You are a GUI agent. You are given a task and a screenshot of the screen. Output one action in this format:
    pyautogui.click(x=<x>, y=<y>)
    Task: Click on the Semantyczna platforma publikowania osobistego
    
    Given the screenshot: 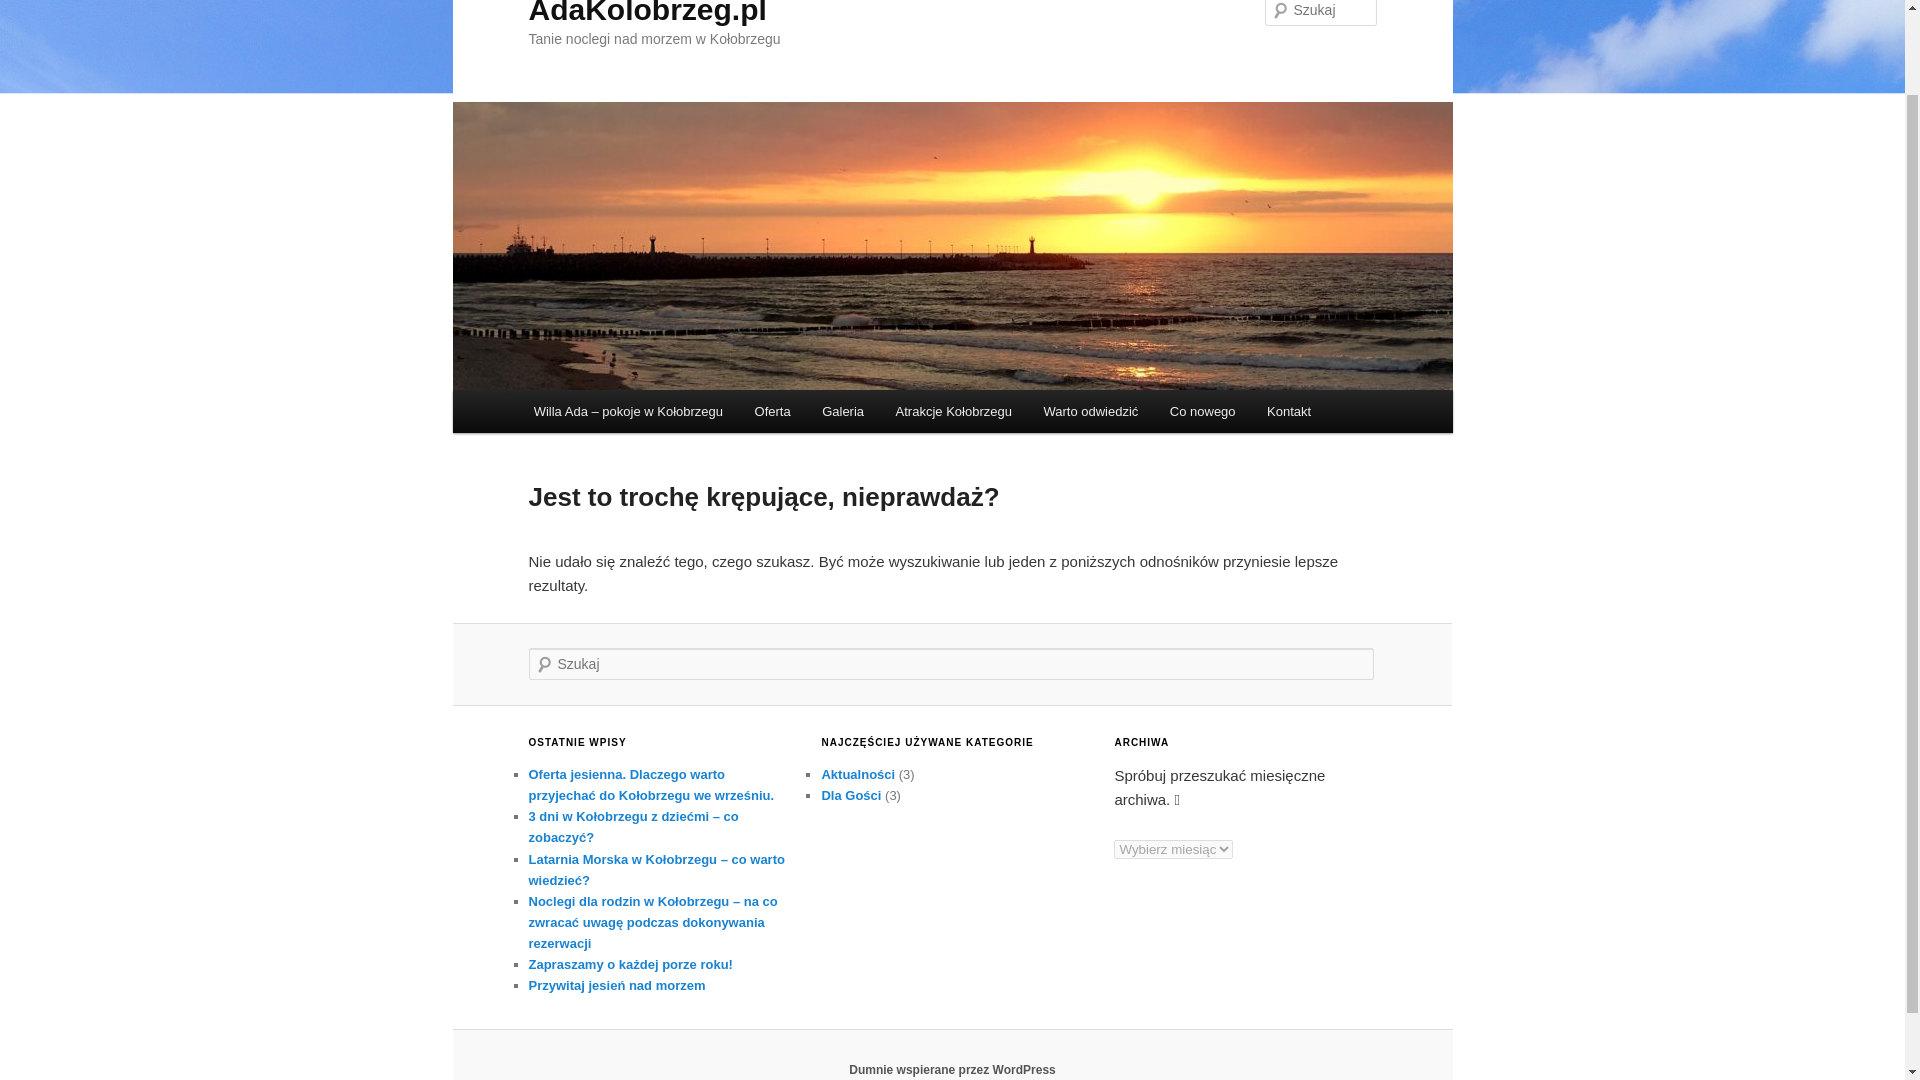 What is the action you would take?
    pyautogui.click(x=952, y=1069)
    